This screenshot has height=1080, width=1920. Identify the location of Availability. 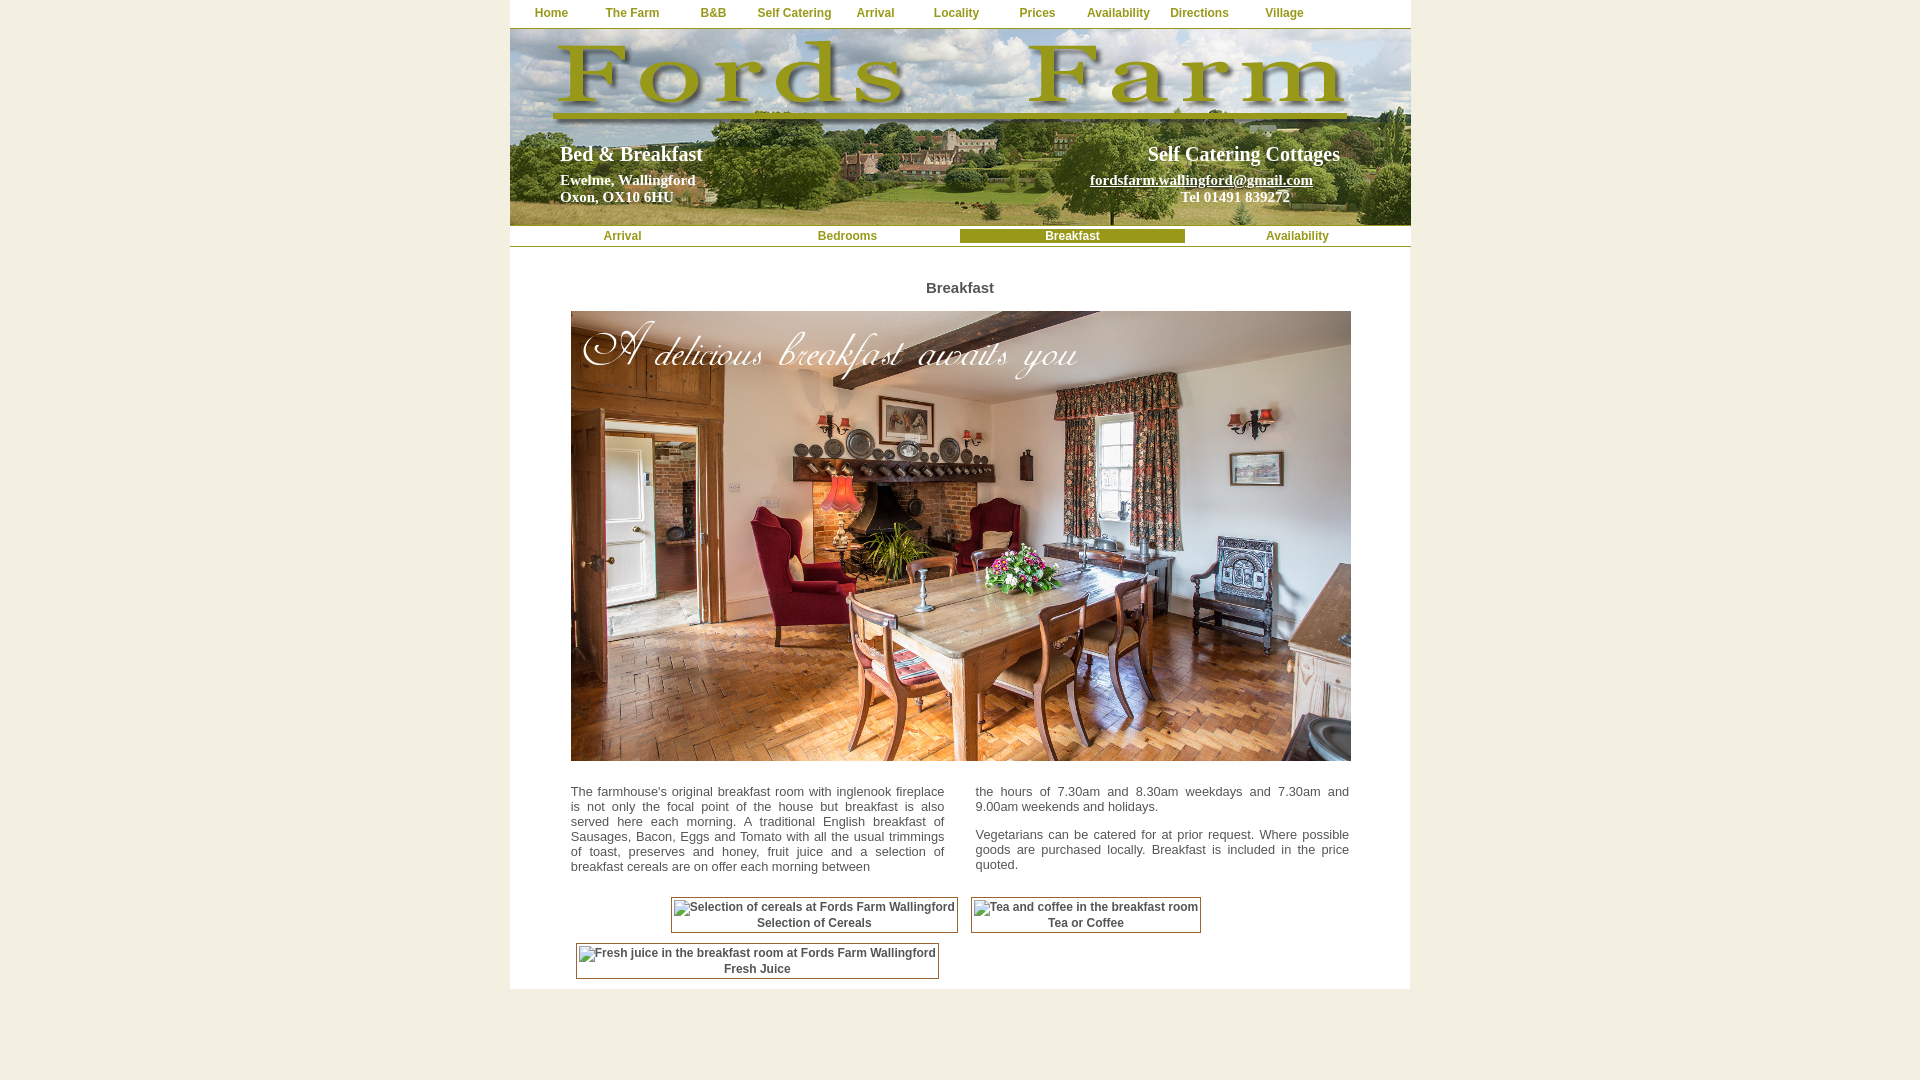
(1118, 13).